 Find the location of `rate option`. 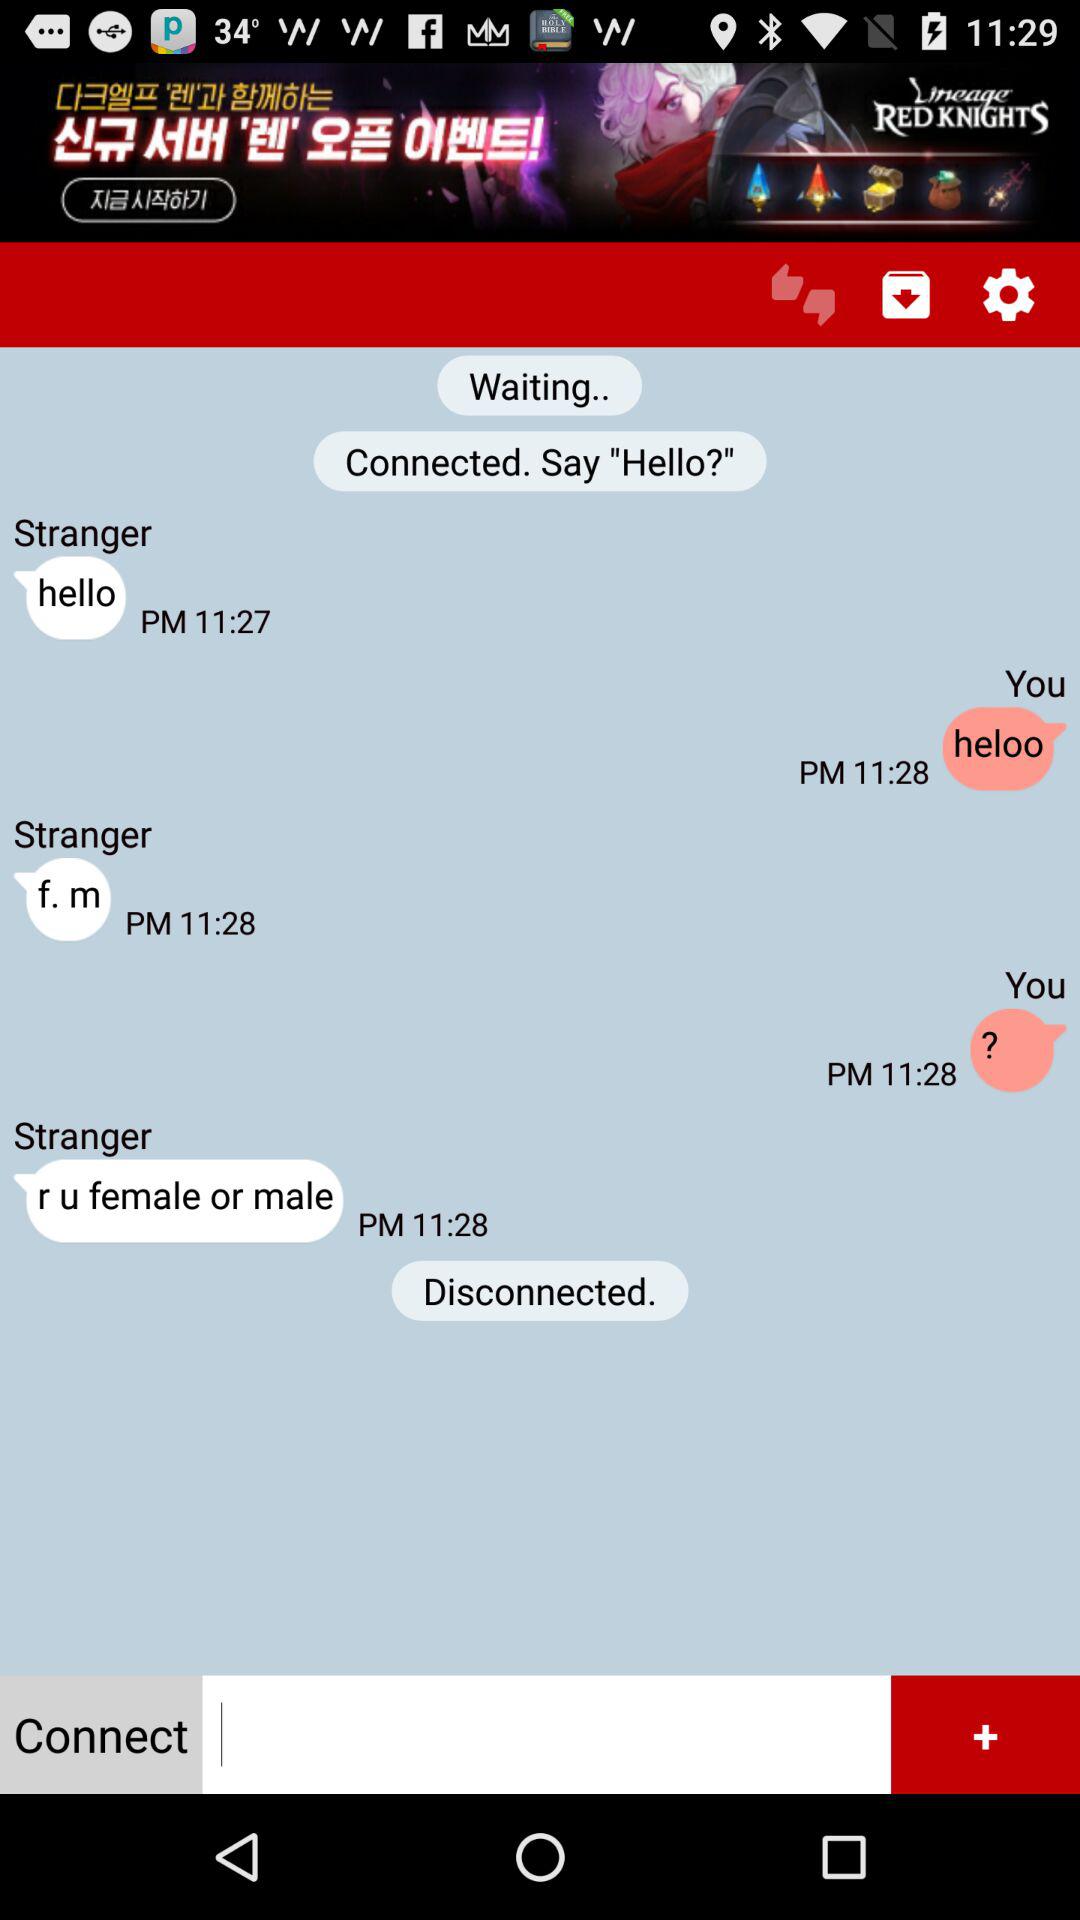

rate option is located at coordinates (802, 294).